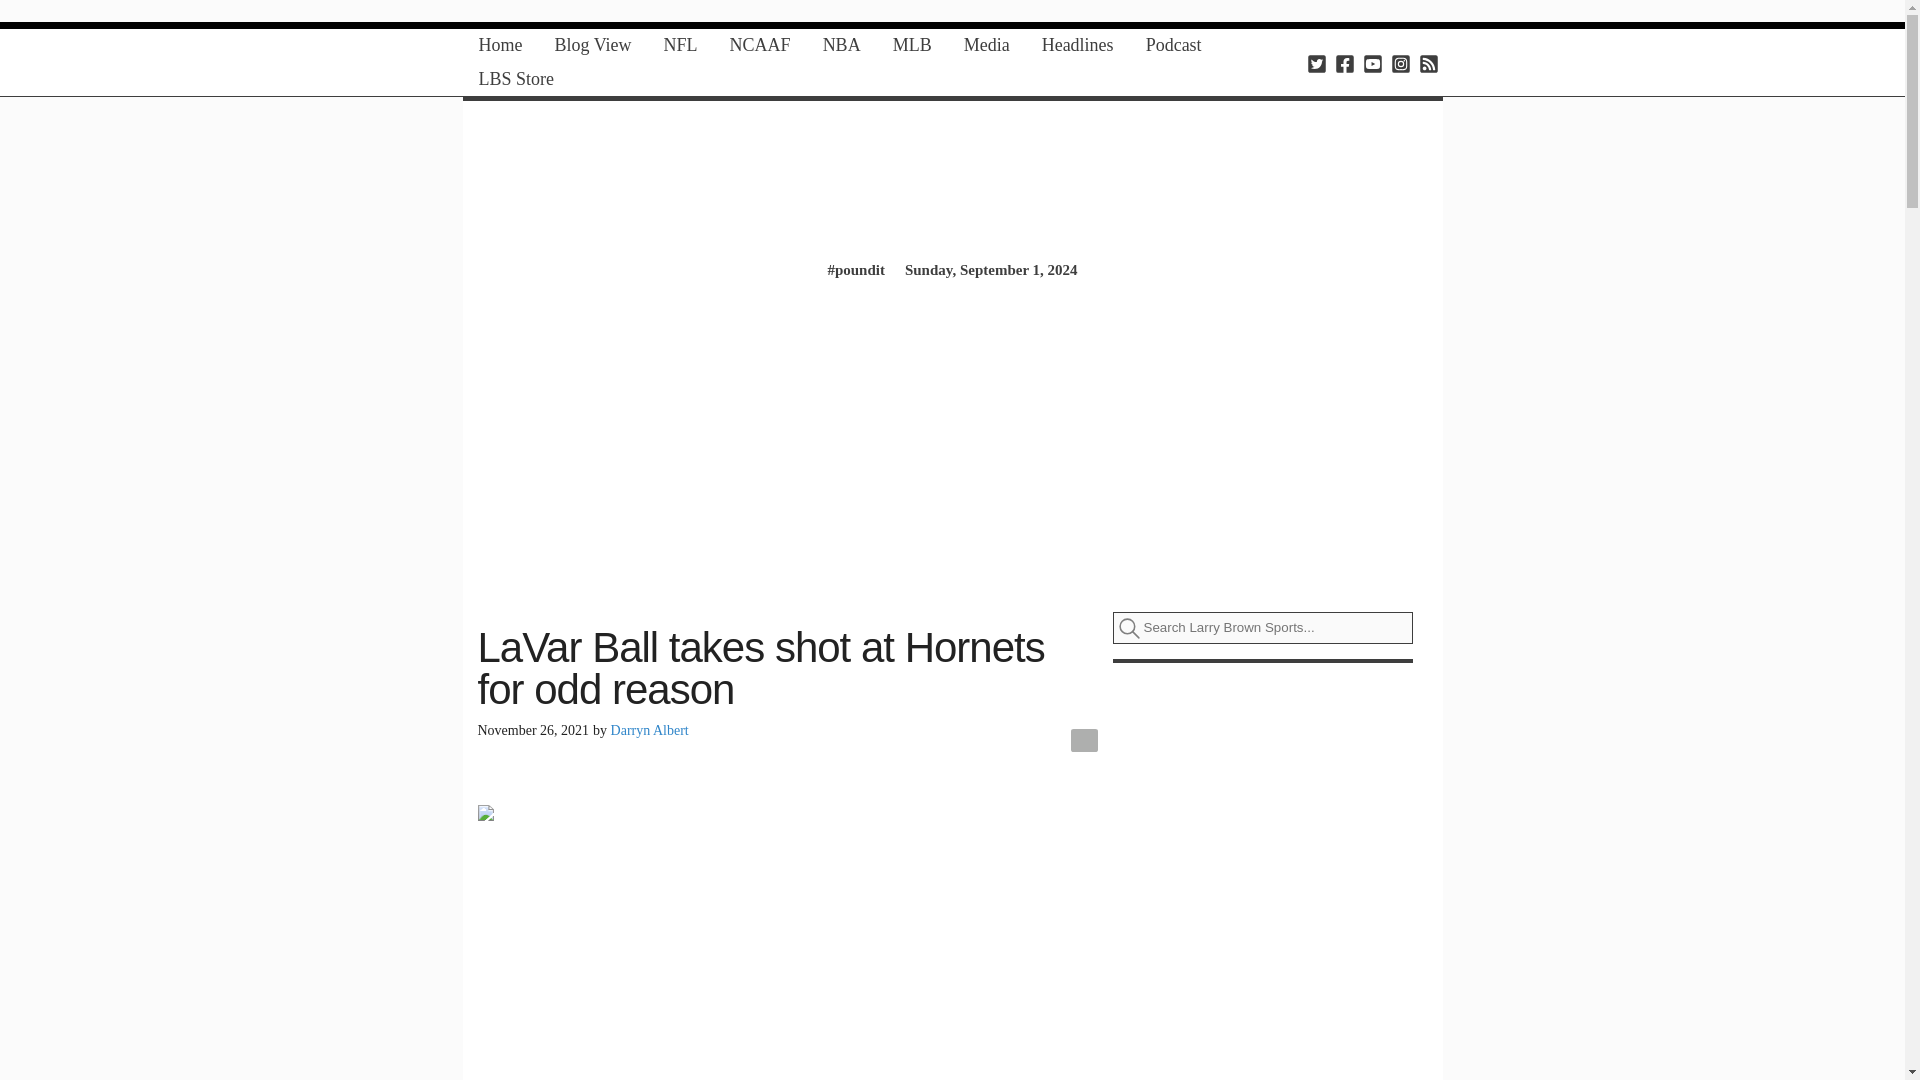  I want to click on View Larry Brown Sports Facebook, so click(1344, 62).